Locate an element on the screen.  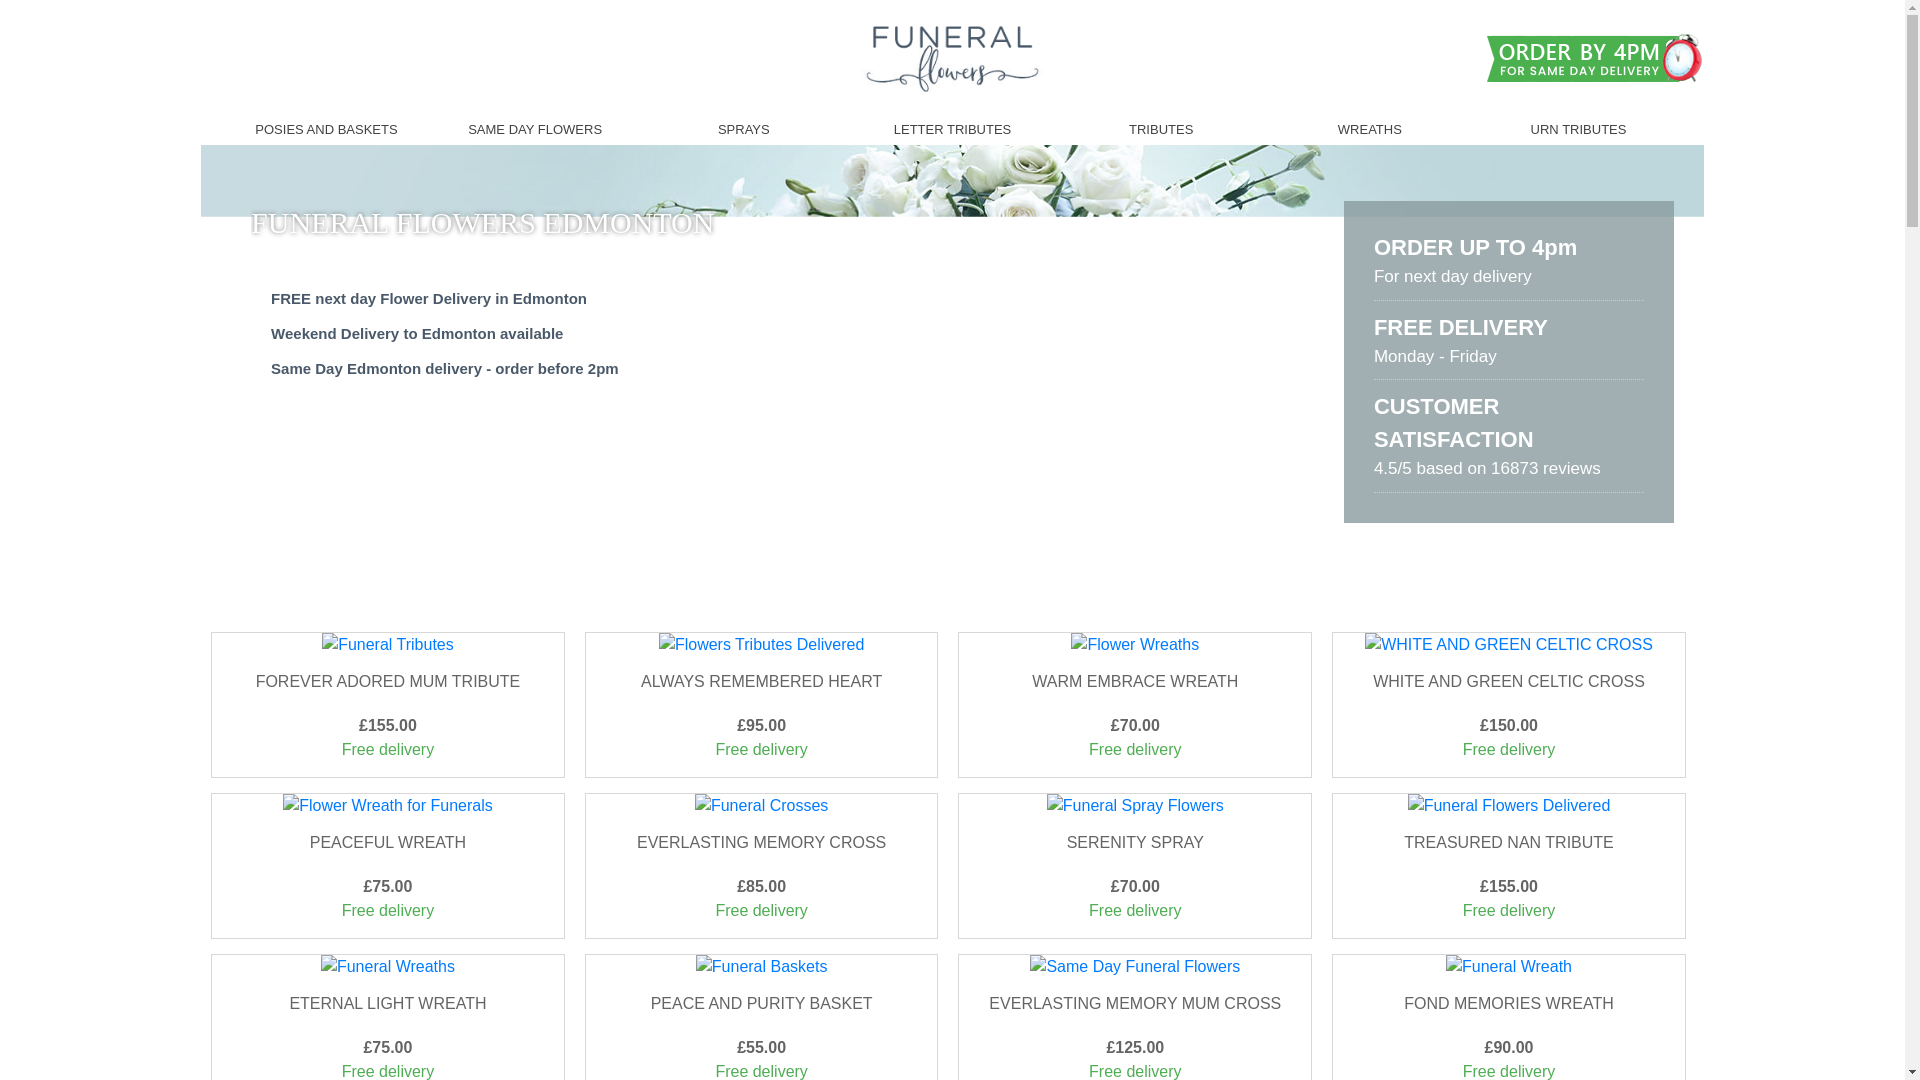
Same Day Edmonton delivery - order before 2pm is located at coordinates (444, 368).